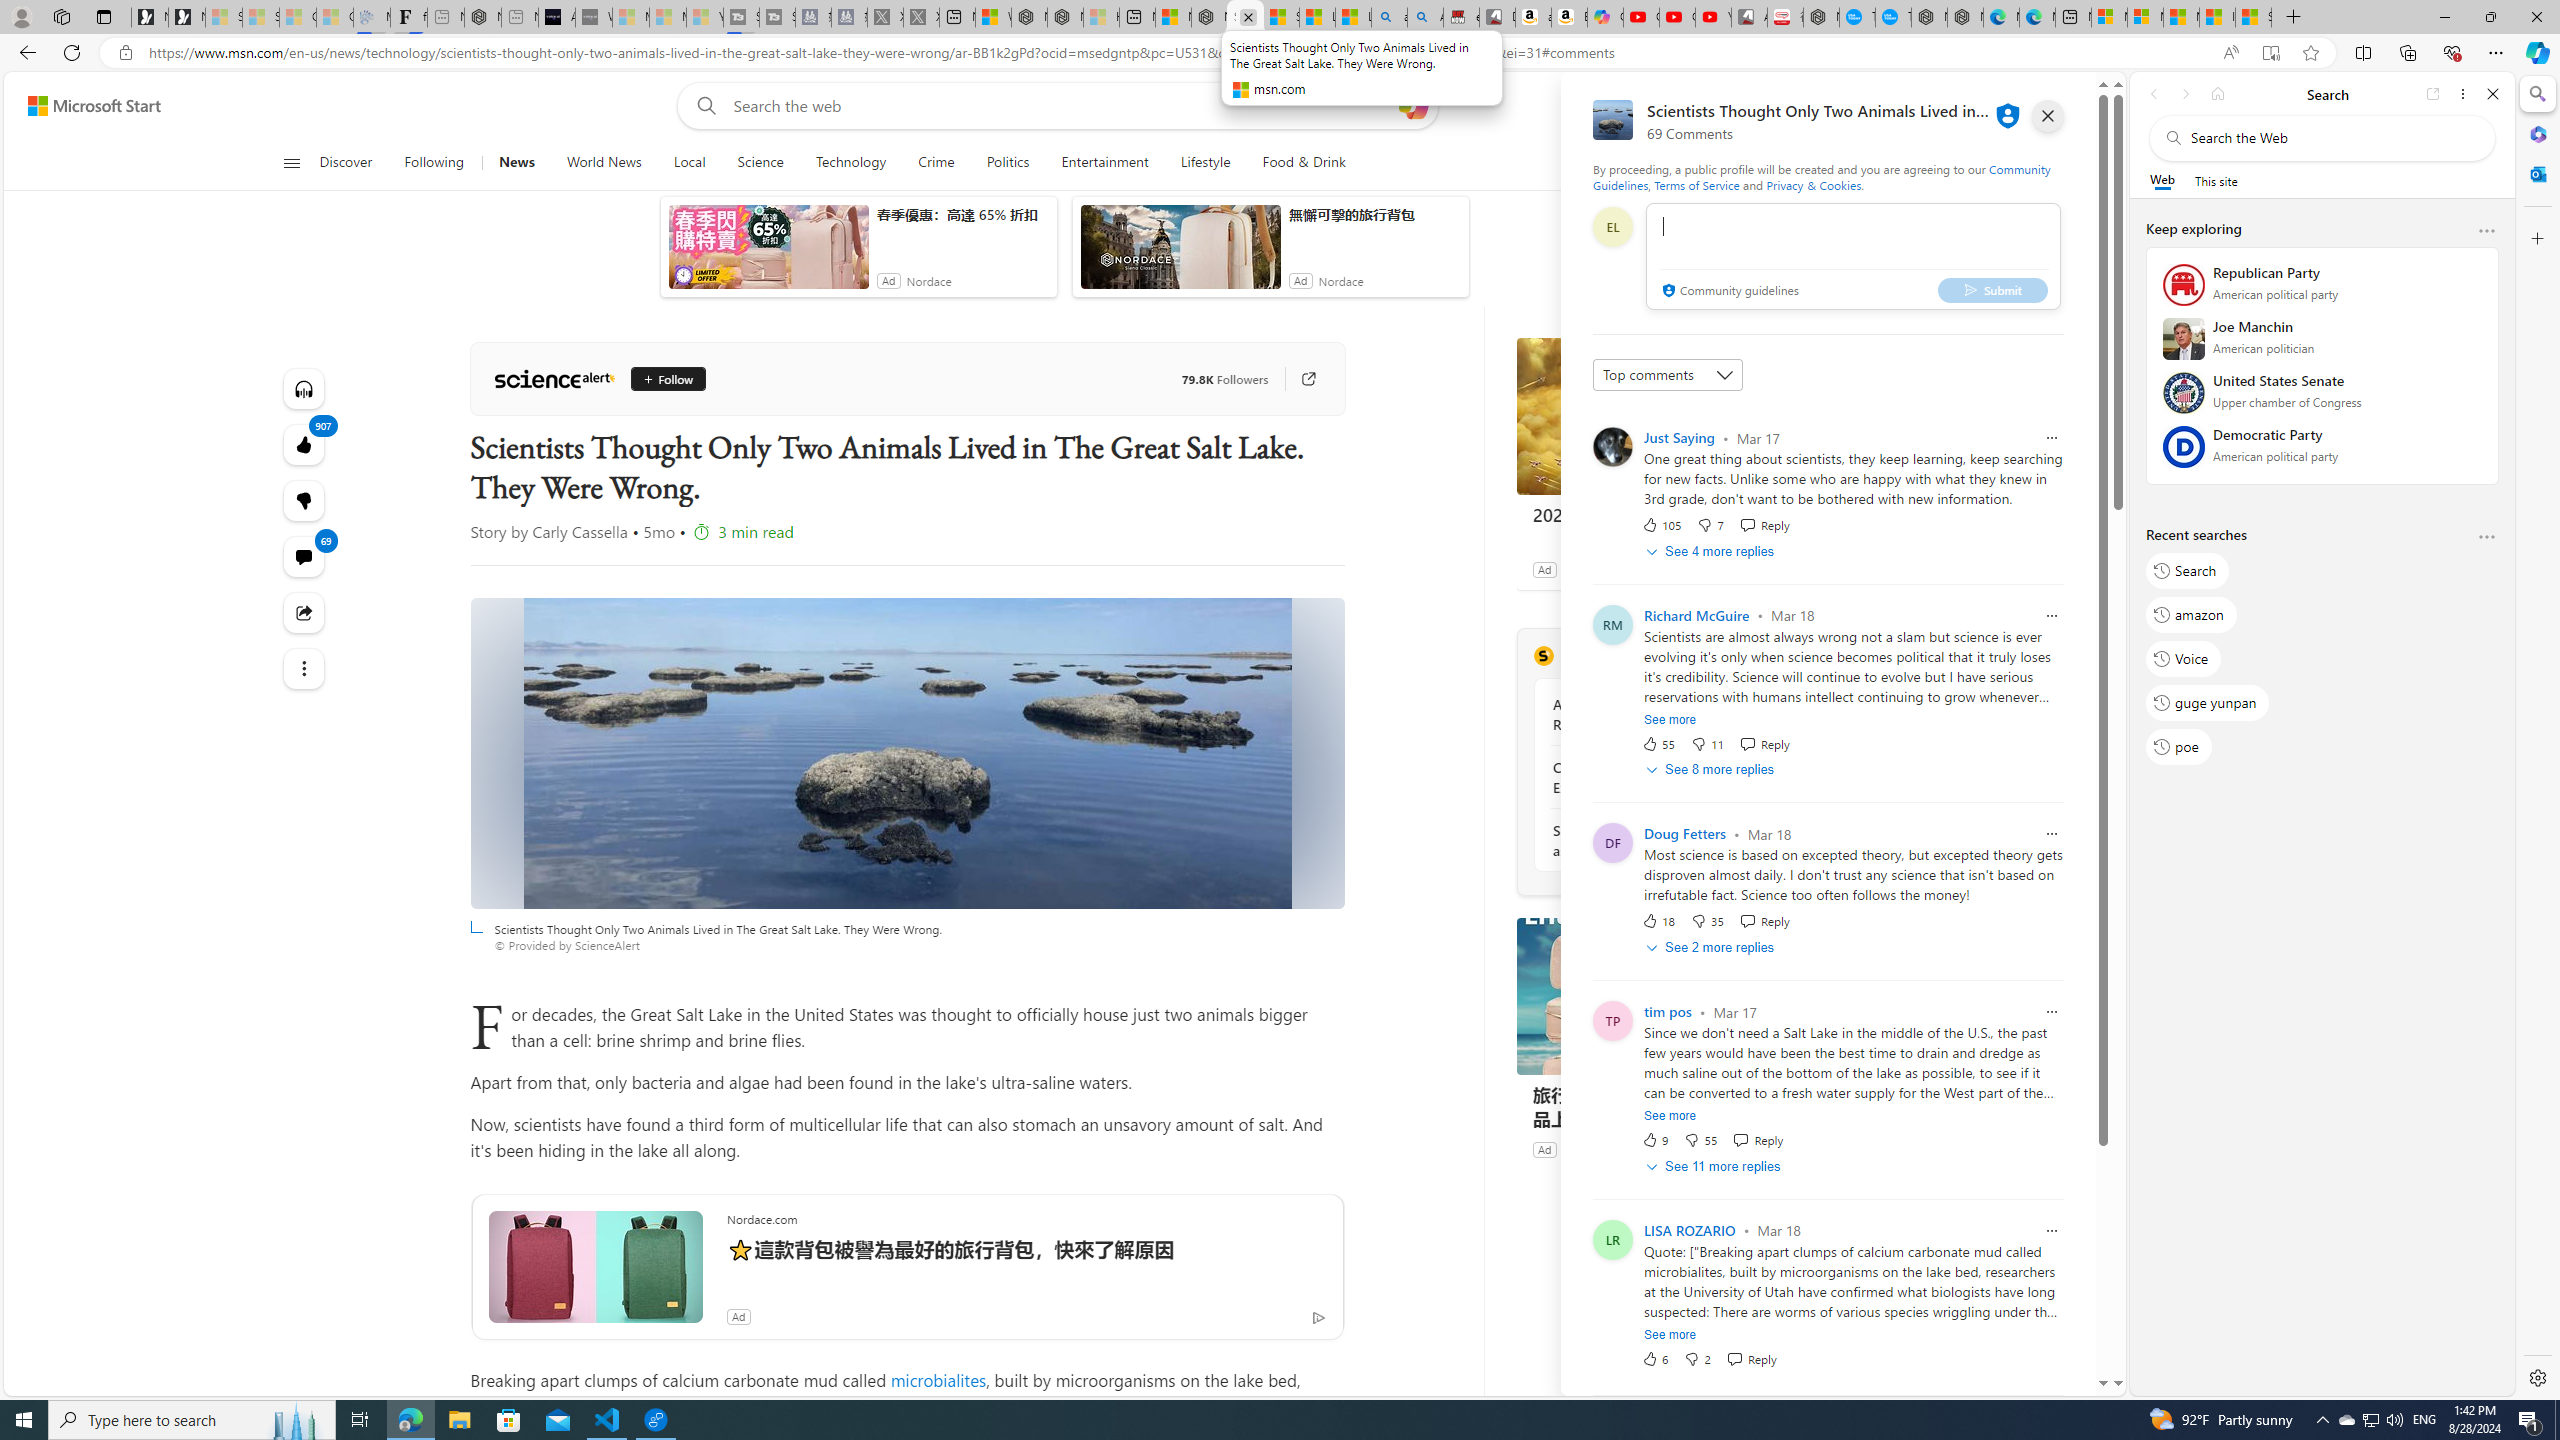 This screenshot has height=1440, width=2560. I want to click on Discover, so click(346, 163).